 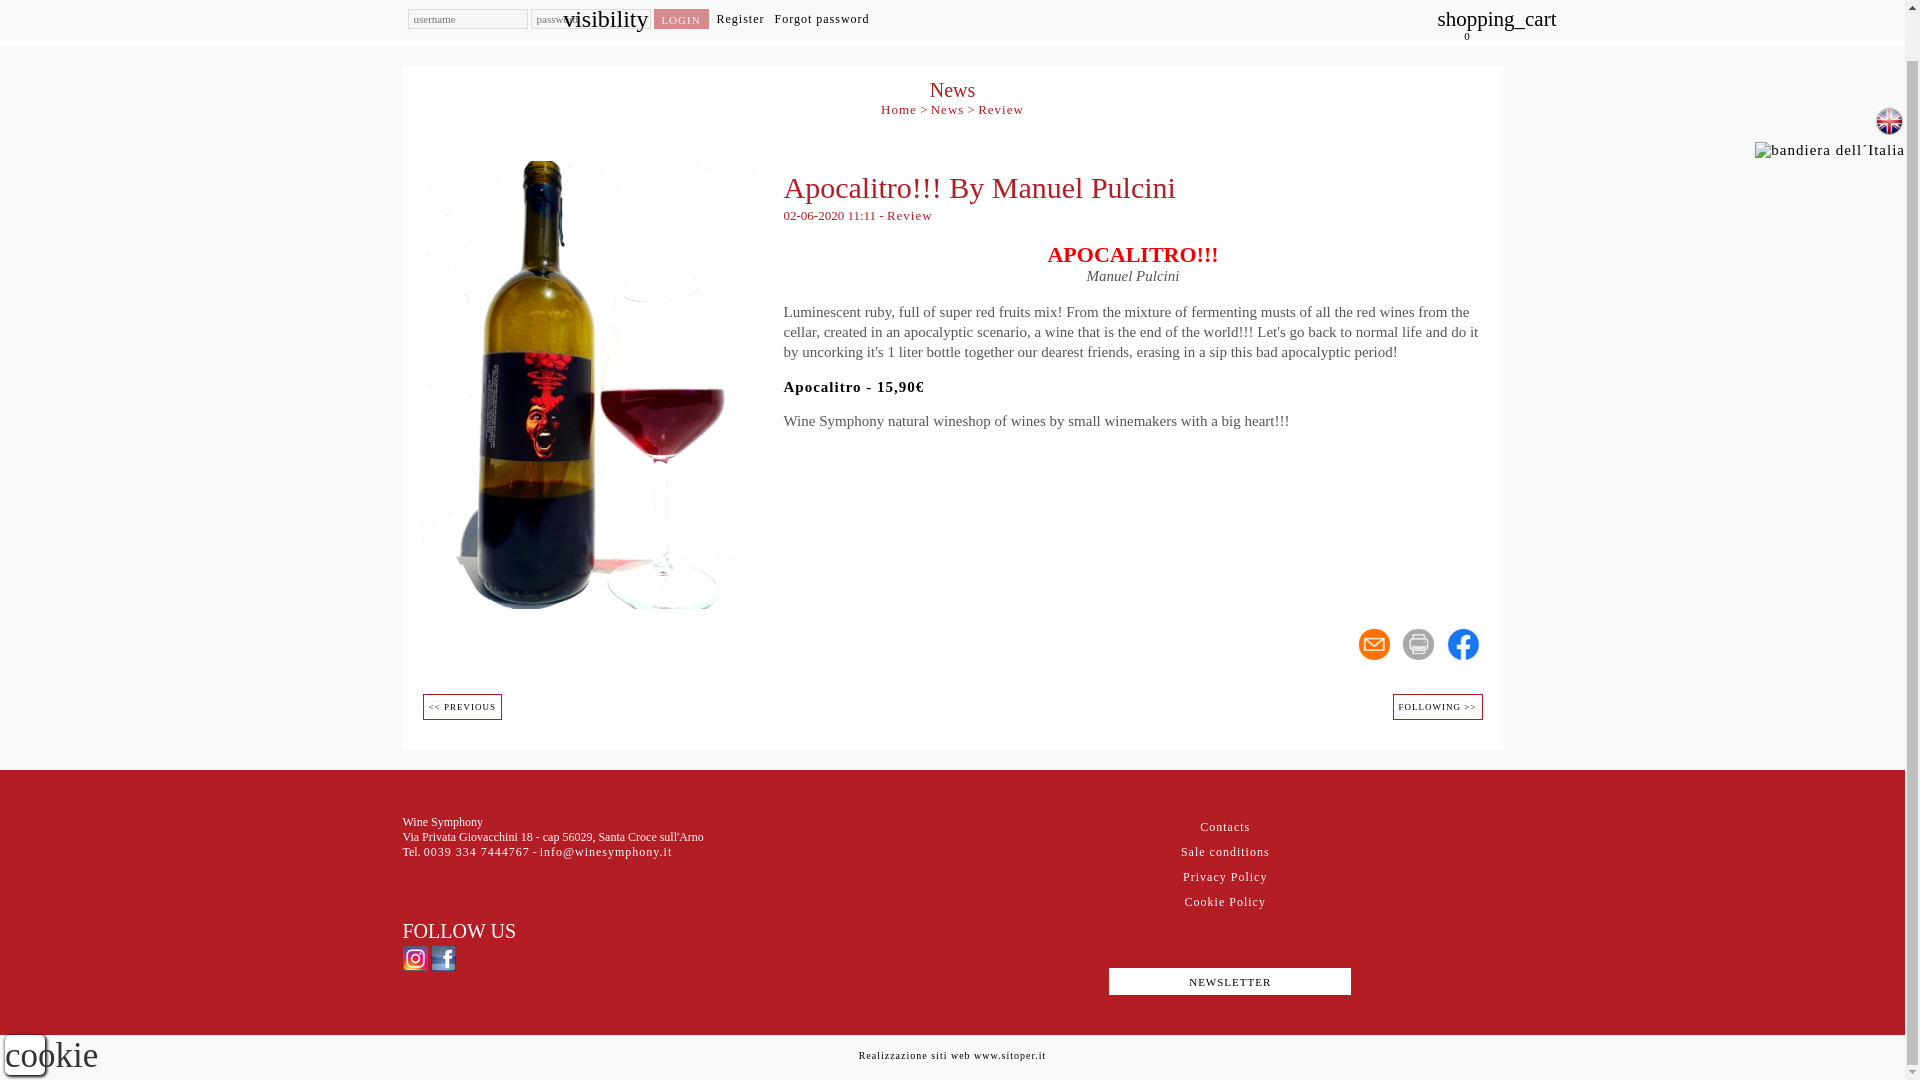 What do you see at coordinates (590, 383) in the screenshot?
I see `zoom` at bounding box center [590, 383].